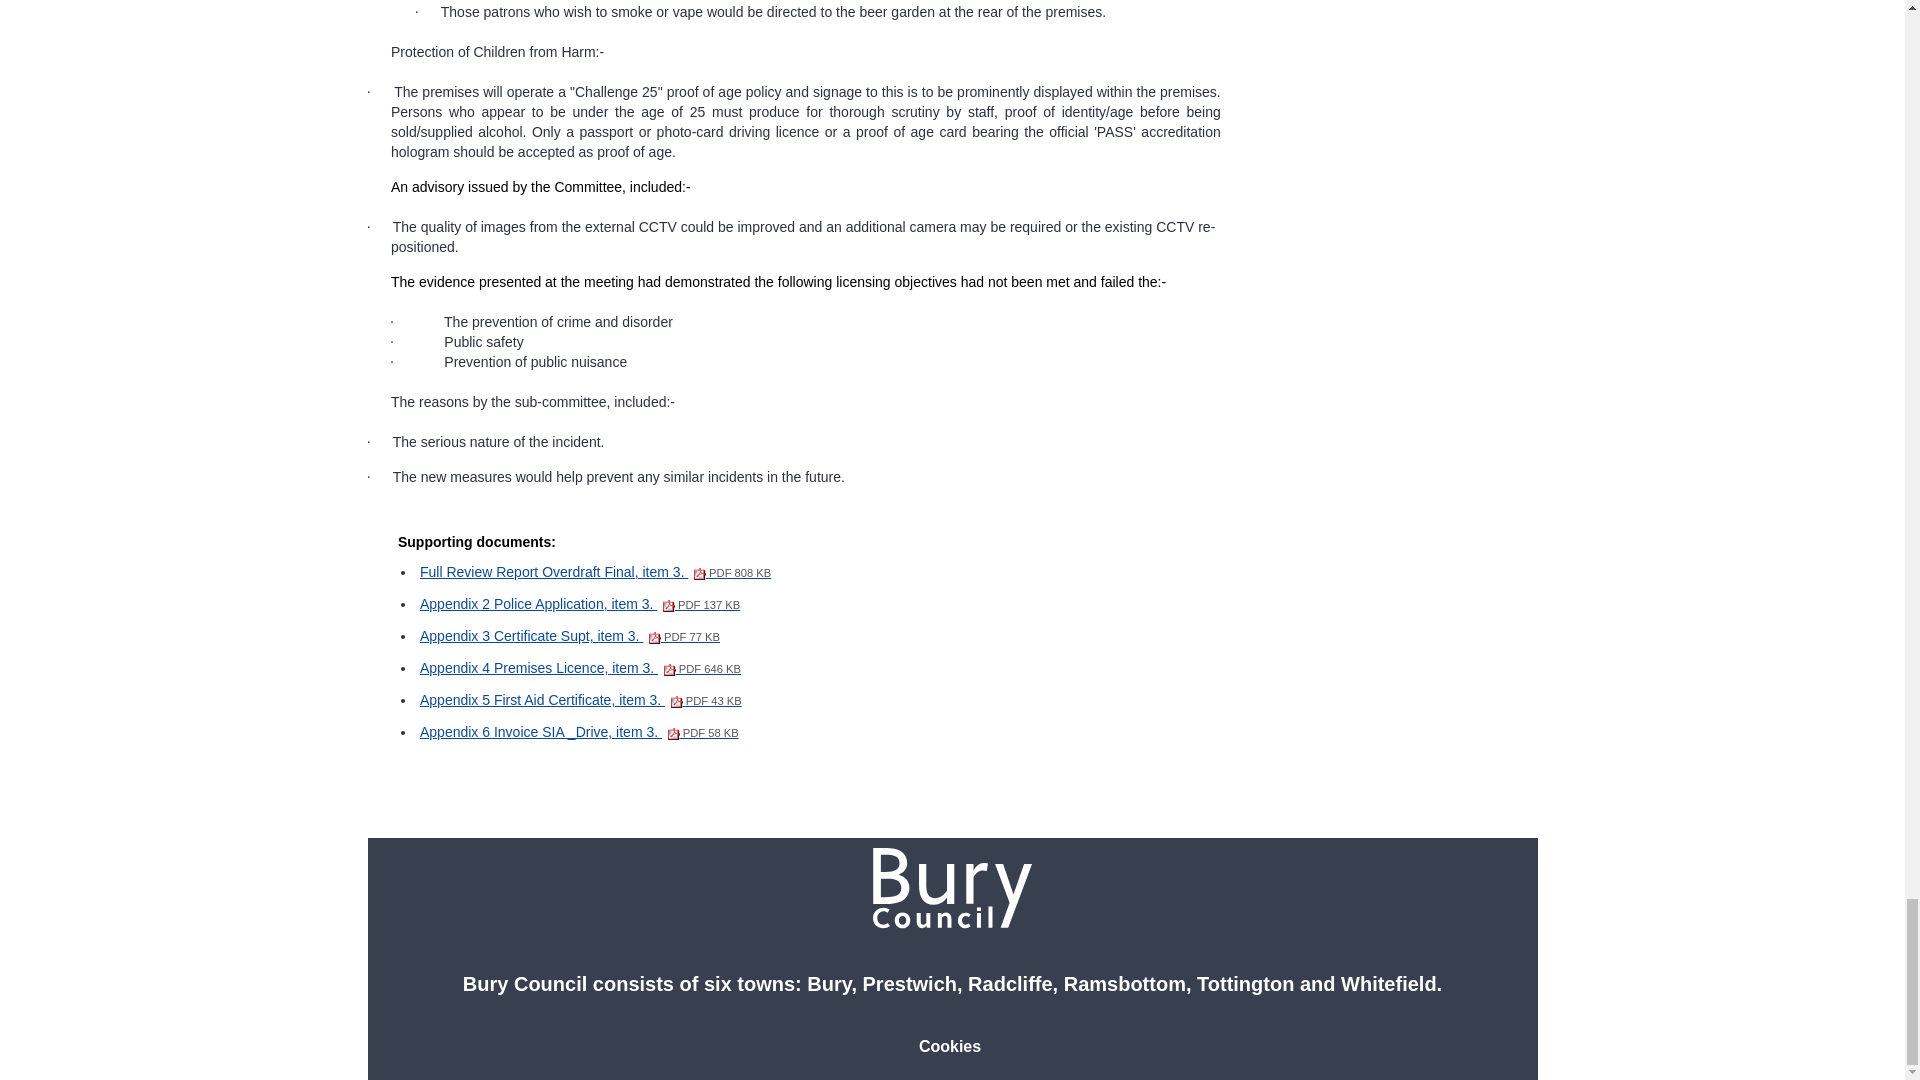  Describe the element at coordinates (580, 668) in the screenshot. I see `Appendix 4 Premises Licence, item 3. PDF 646 KB` at that location.